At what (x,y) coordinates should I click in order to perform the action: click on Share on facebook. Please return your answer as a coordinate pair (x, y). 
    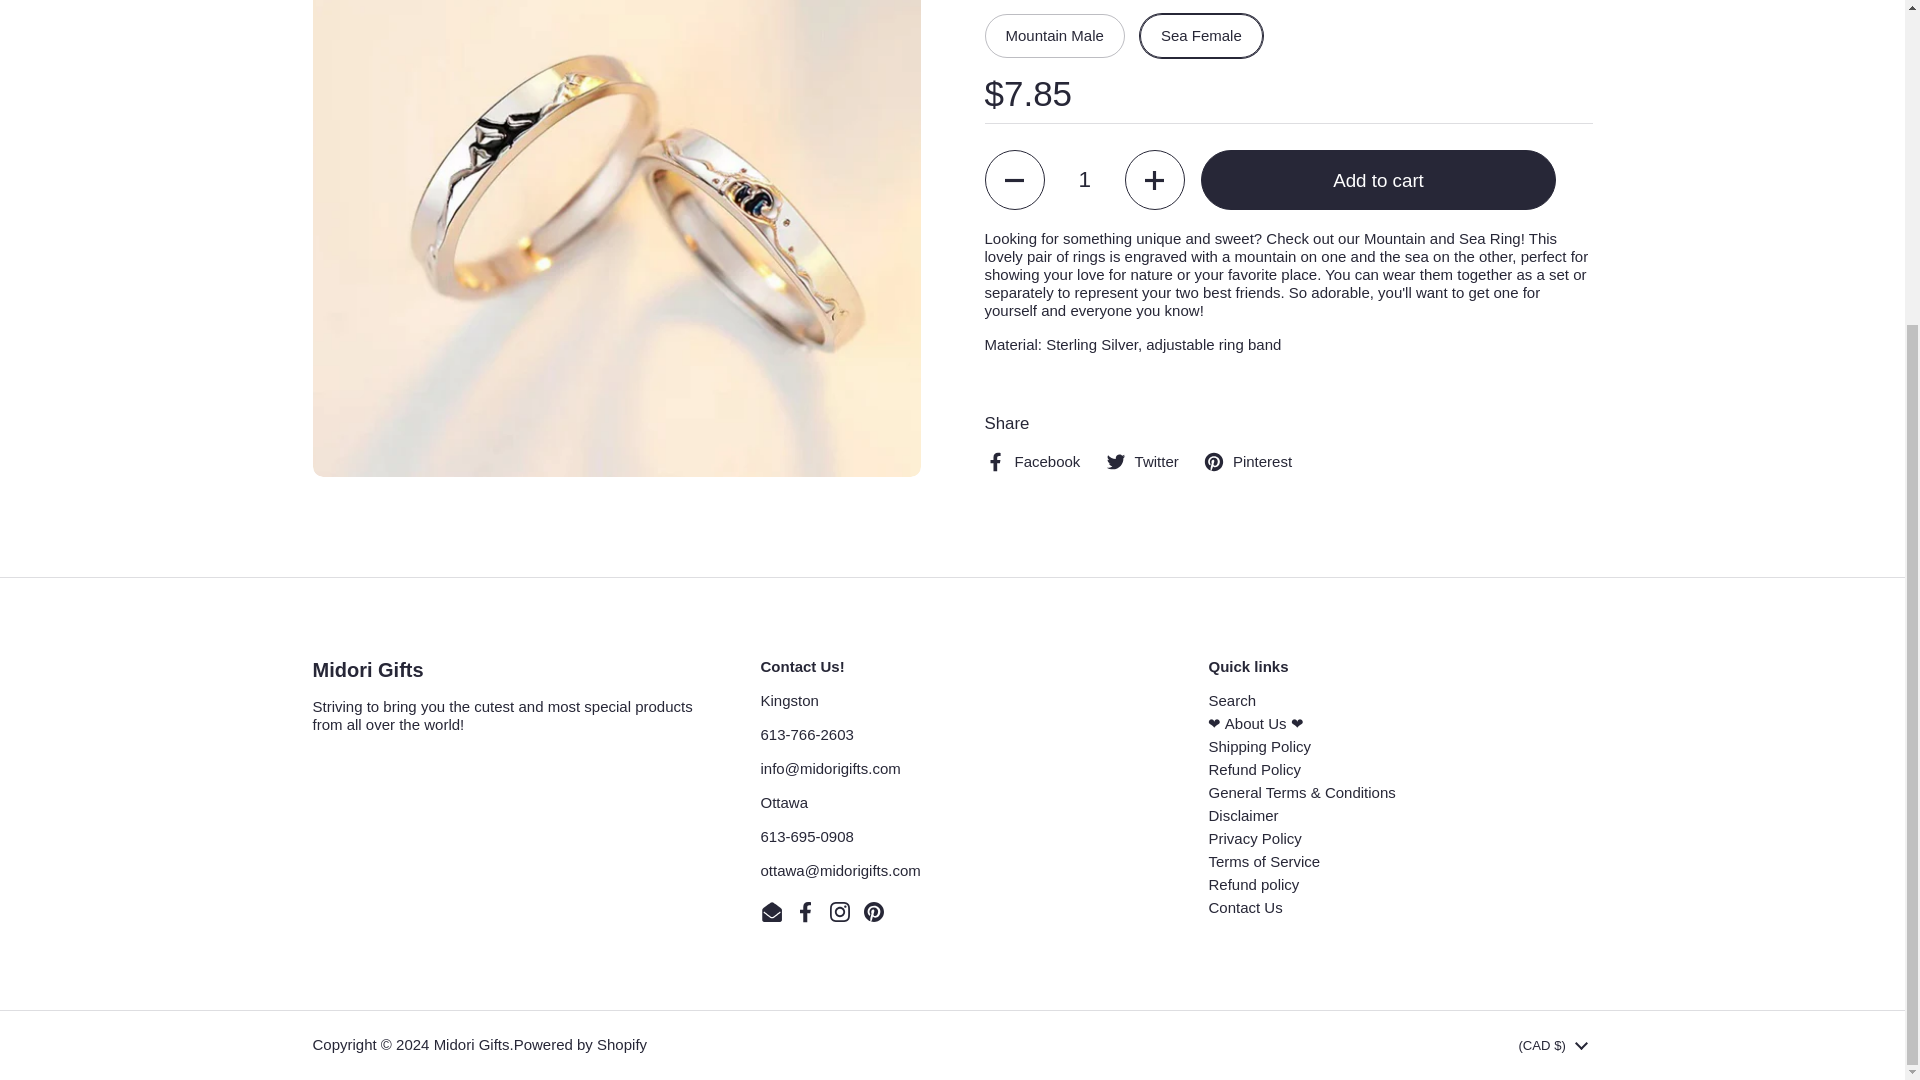
    Looking at the image, I should click on (1031, 460).